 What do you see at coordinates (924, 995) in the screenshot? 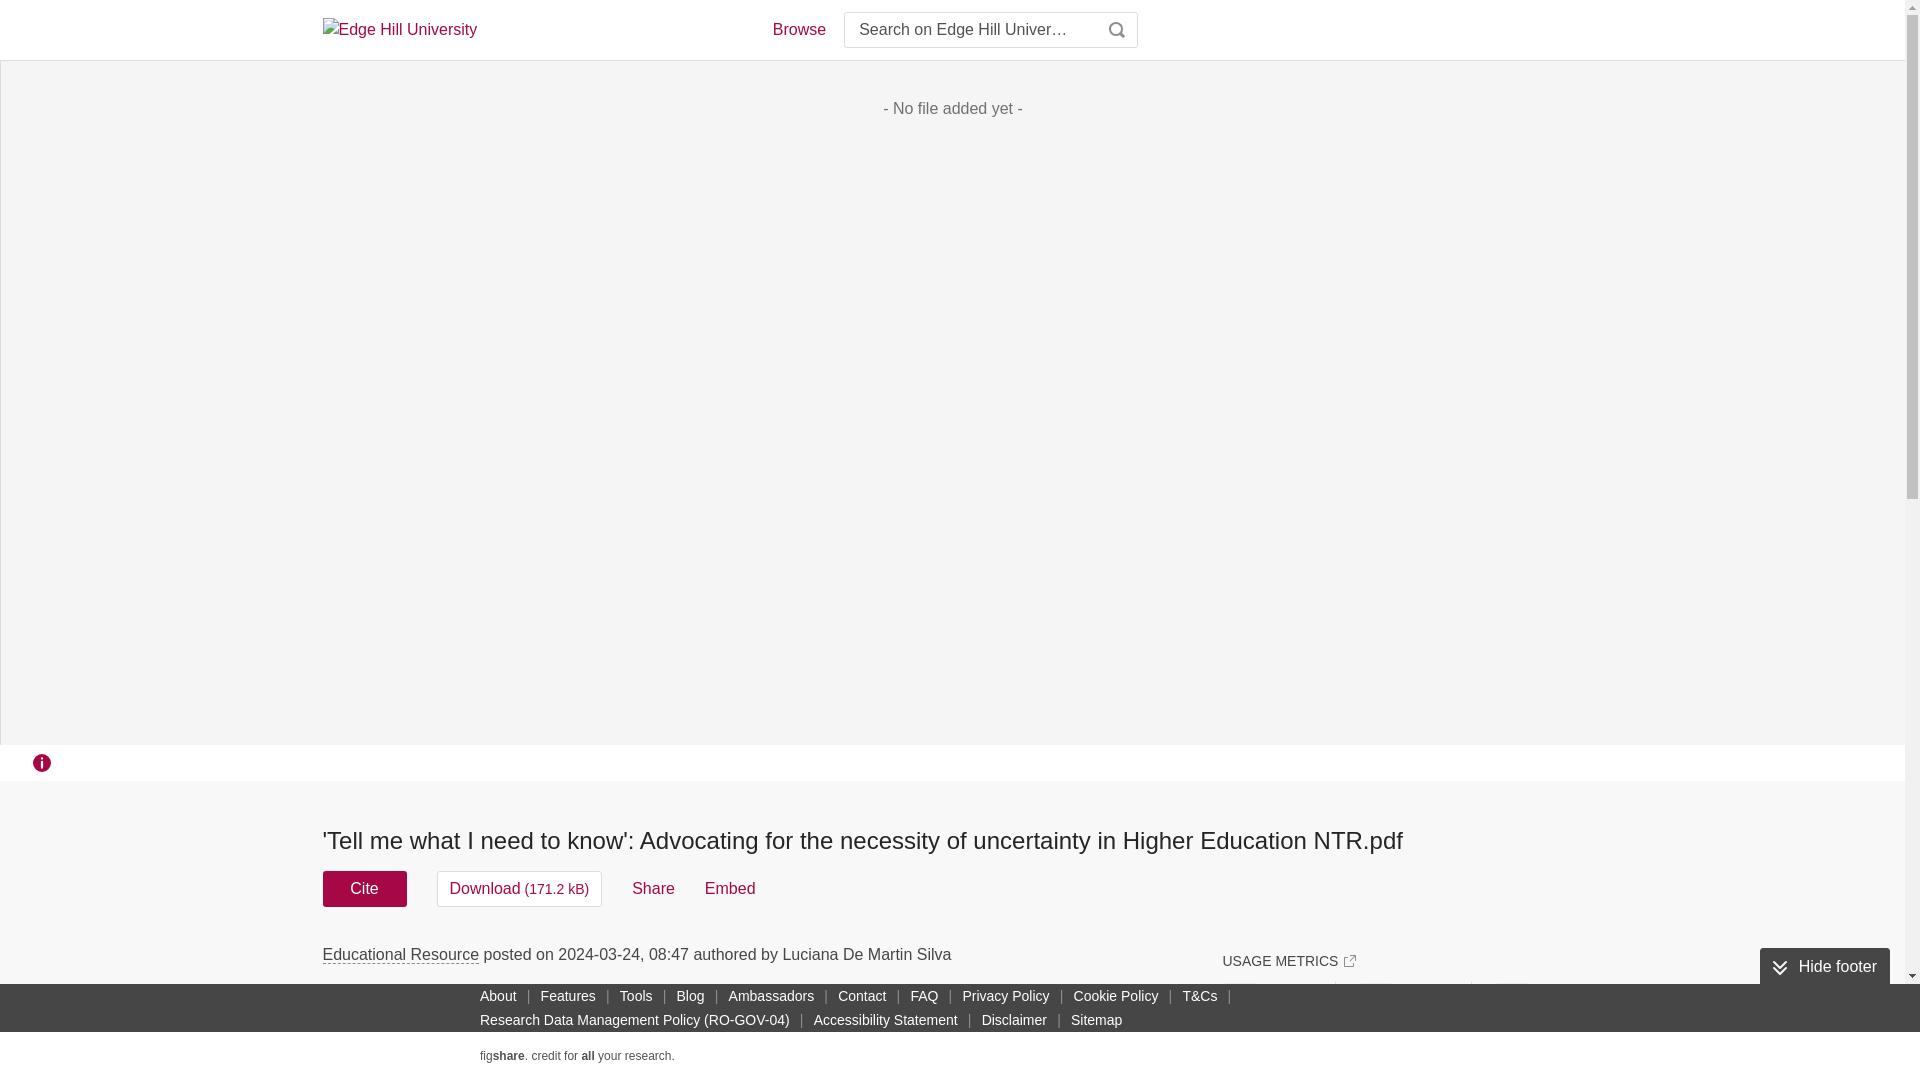
I see `FAQ` at bounding box center [924, 995].